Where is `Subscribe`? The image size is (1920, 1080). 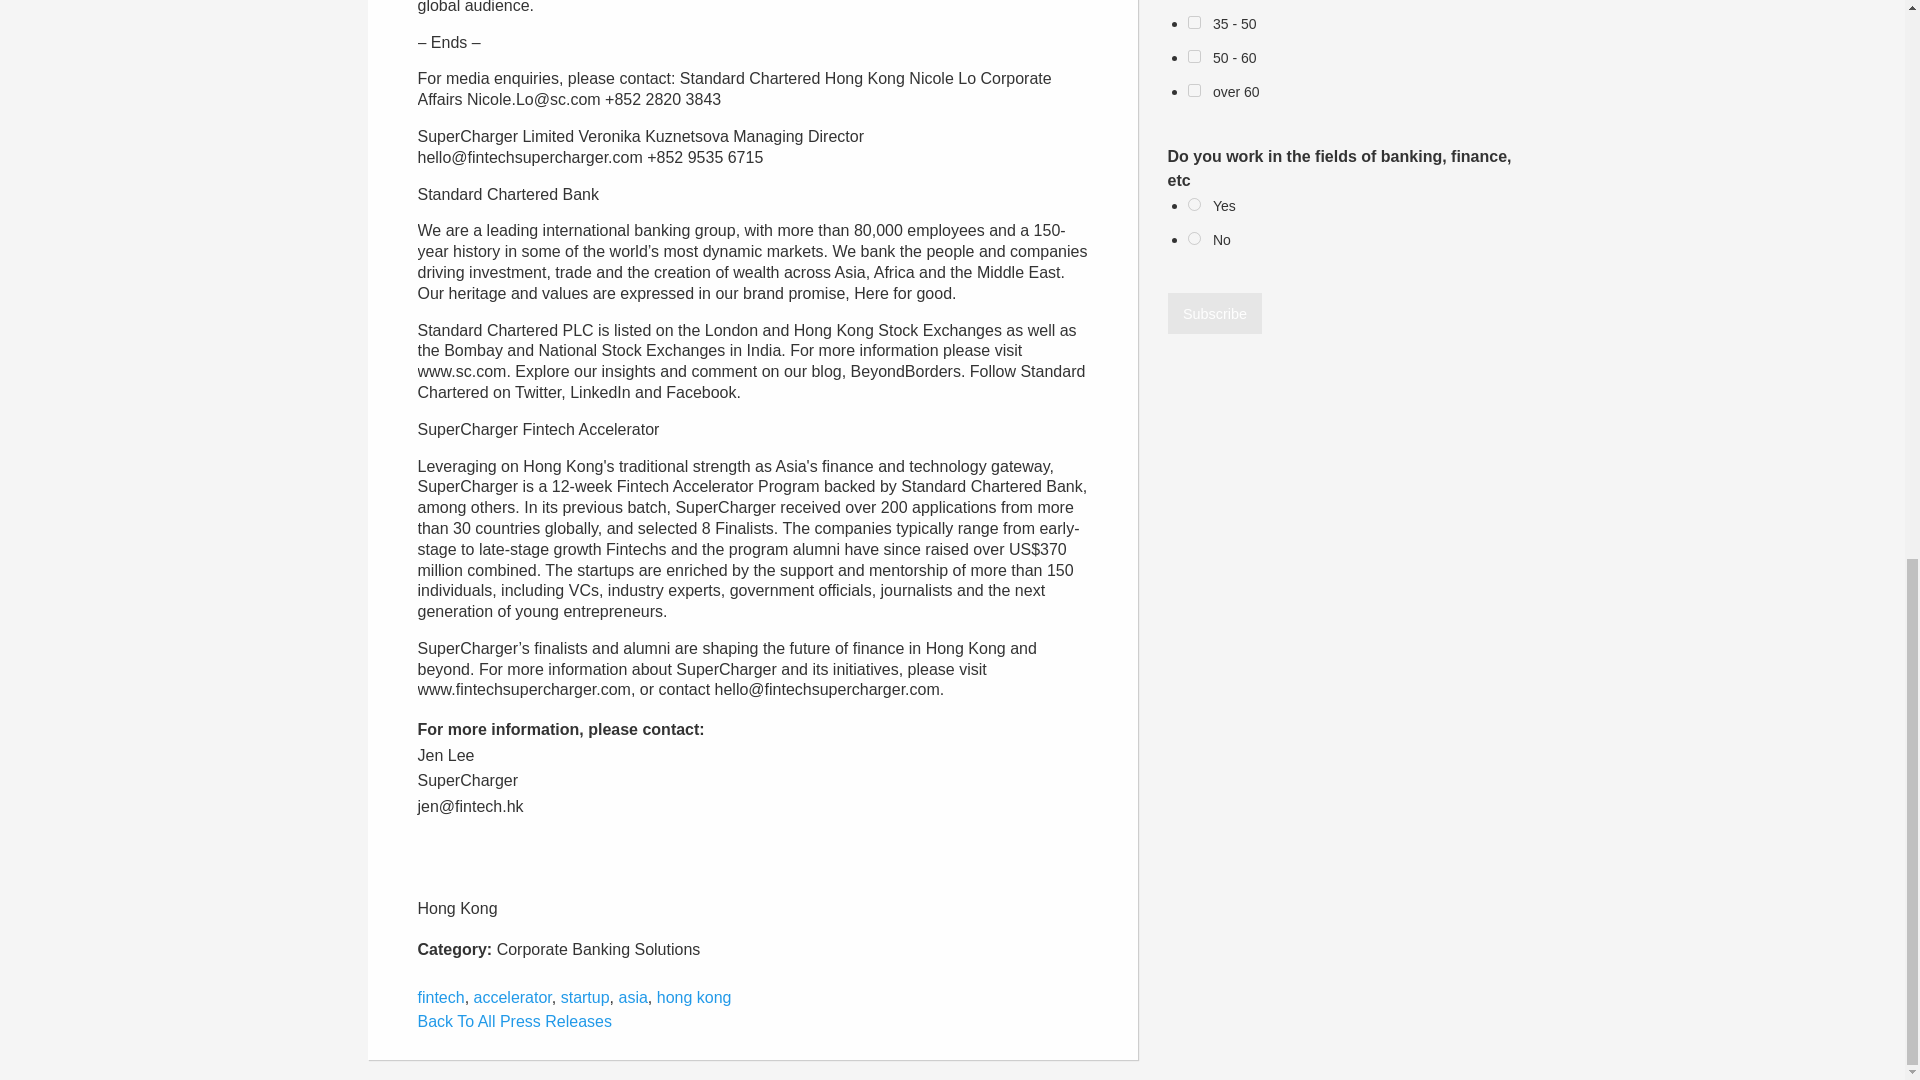
Subscribe is located at coordinates (1215, 312).